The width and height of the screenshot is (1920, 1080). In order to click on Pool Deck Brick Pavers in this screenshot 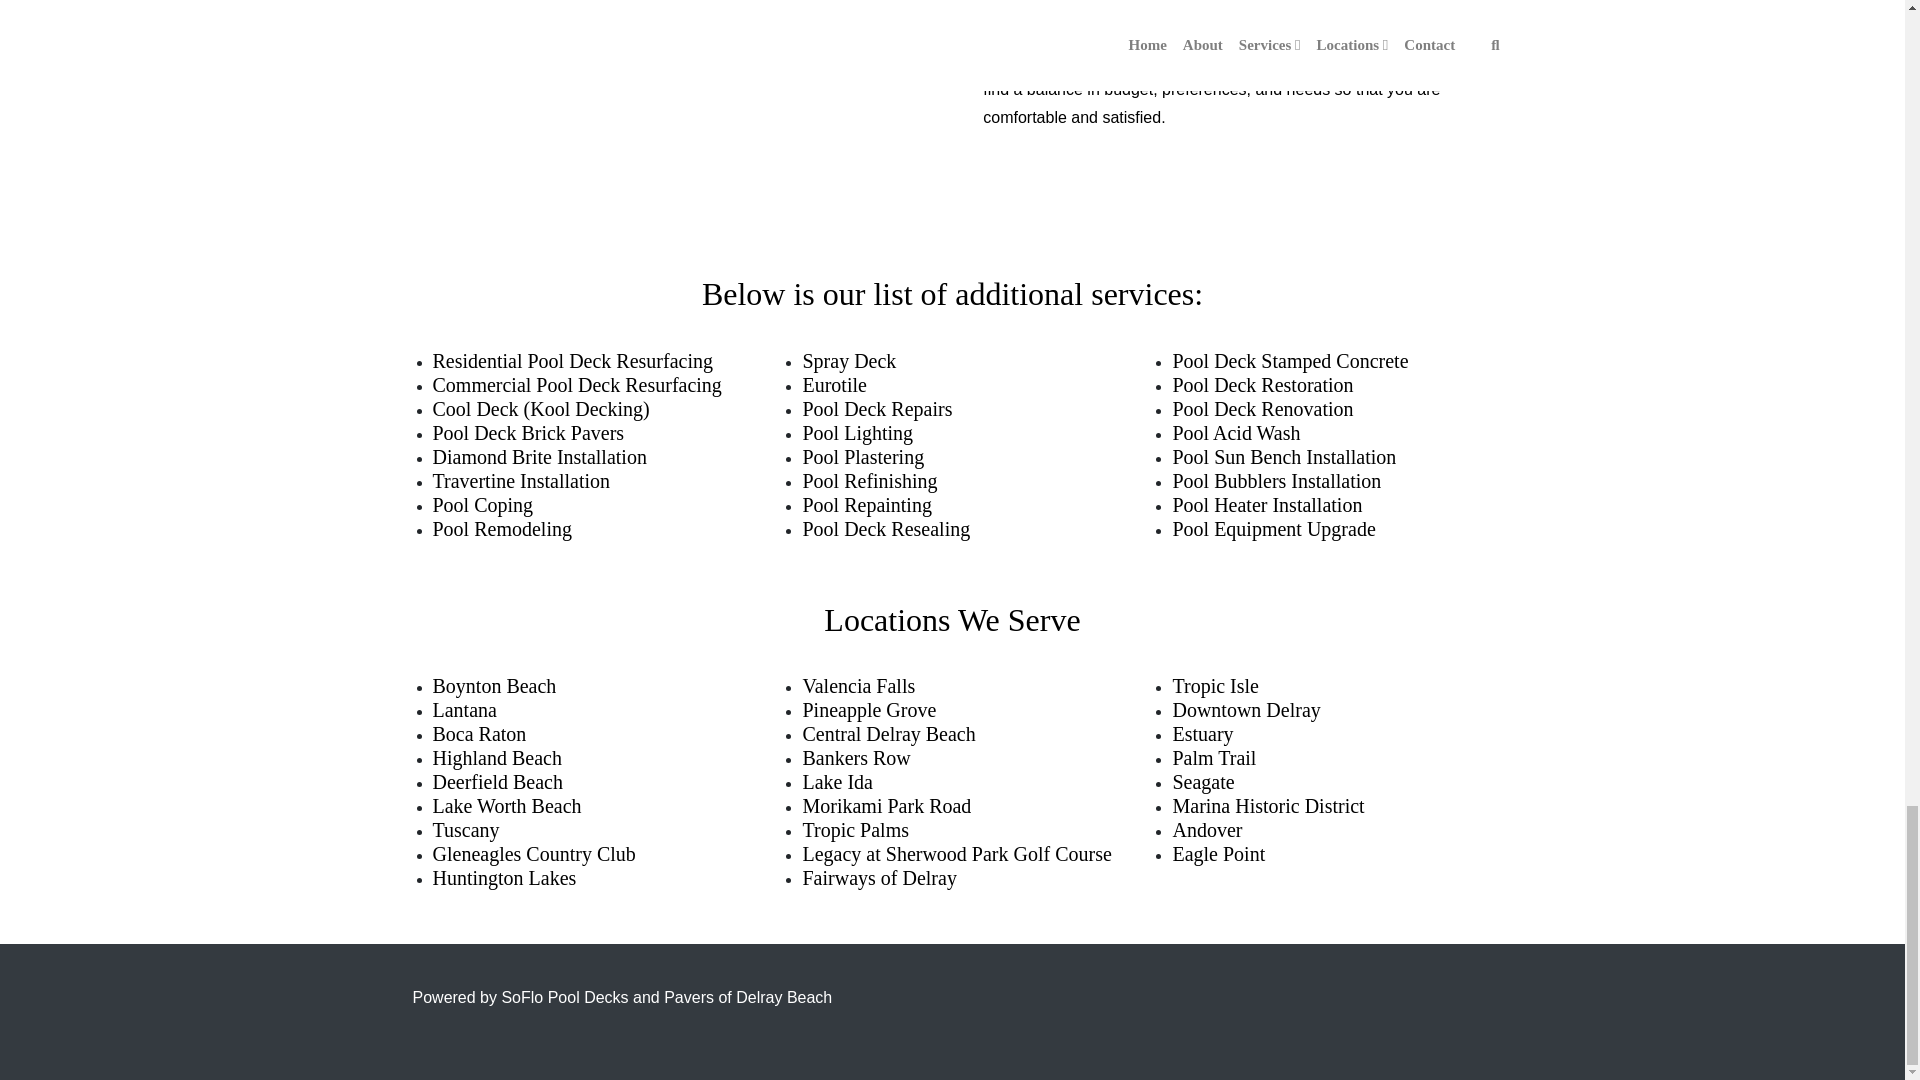, I will do `click(528, 432)`.